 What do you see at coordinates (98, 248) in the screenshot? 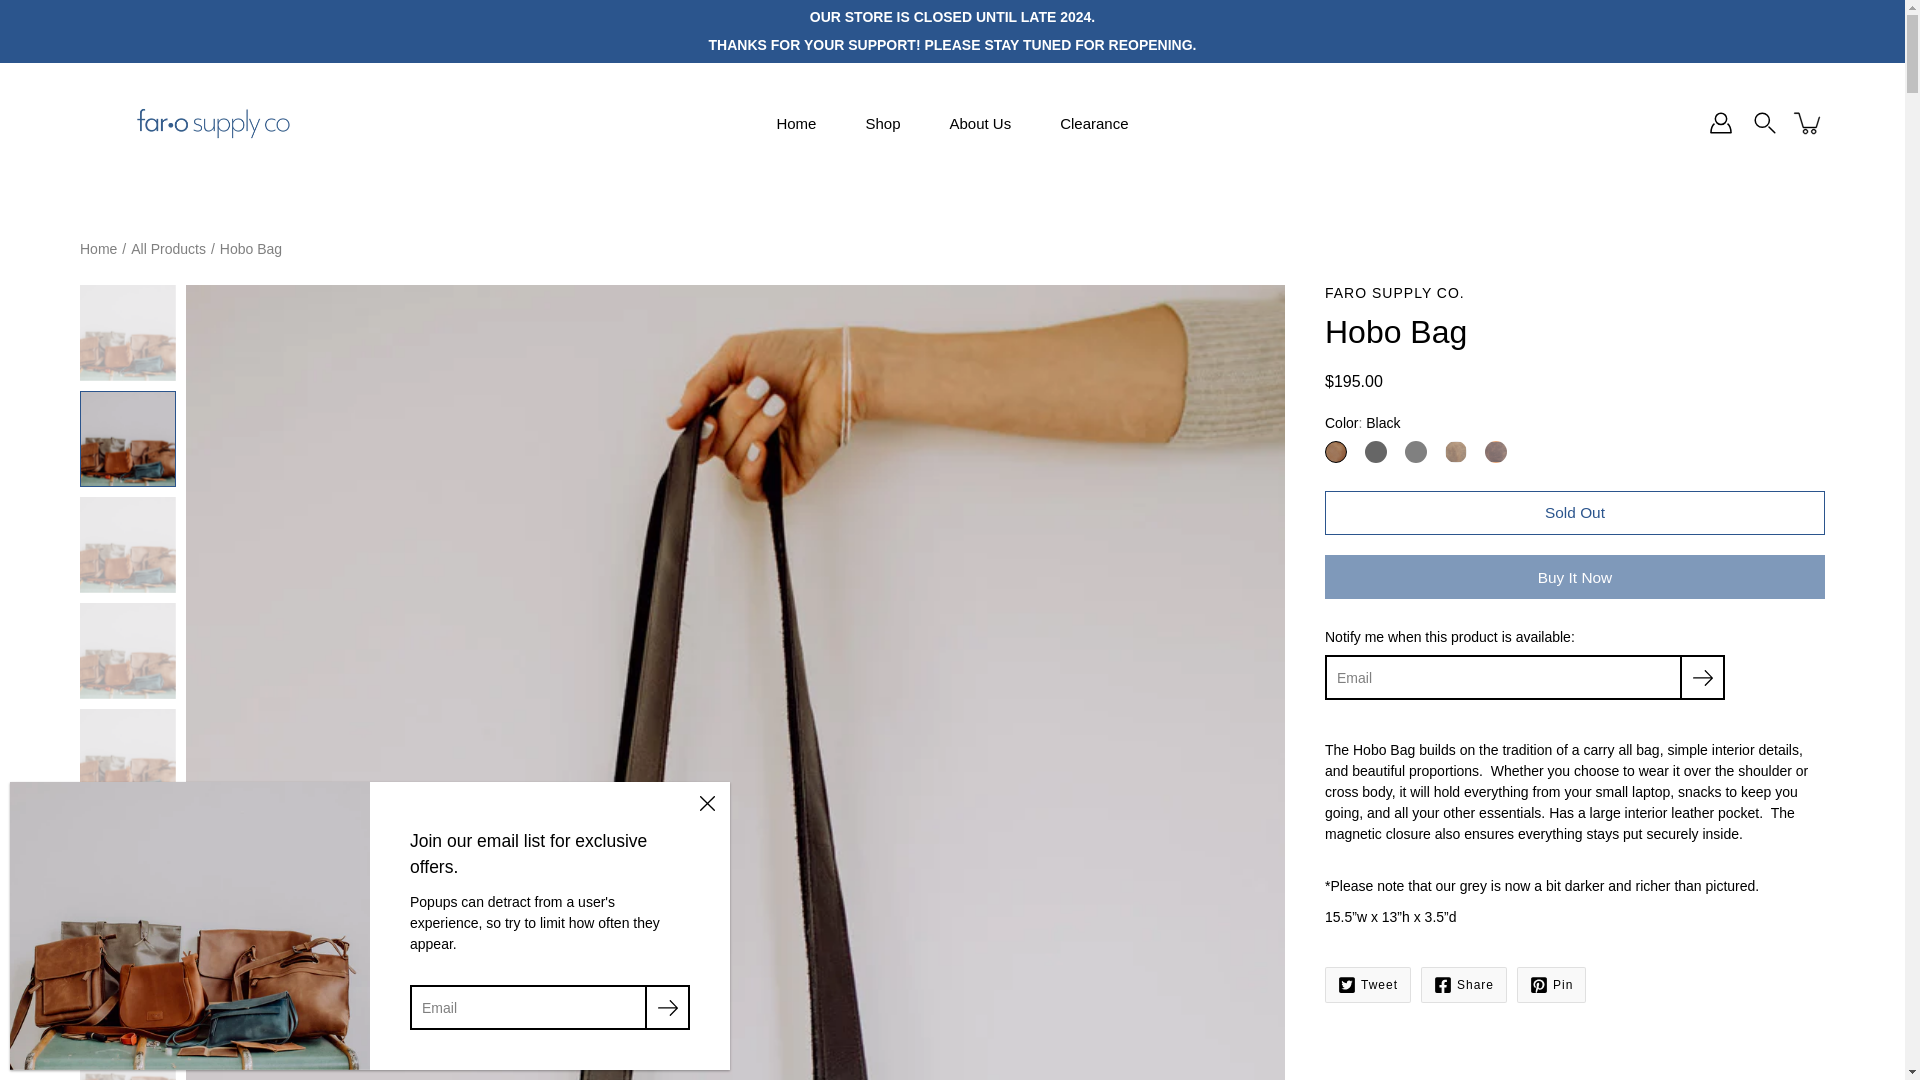
I see `Back to the Homepage` at bounding box center [98, 248].